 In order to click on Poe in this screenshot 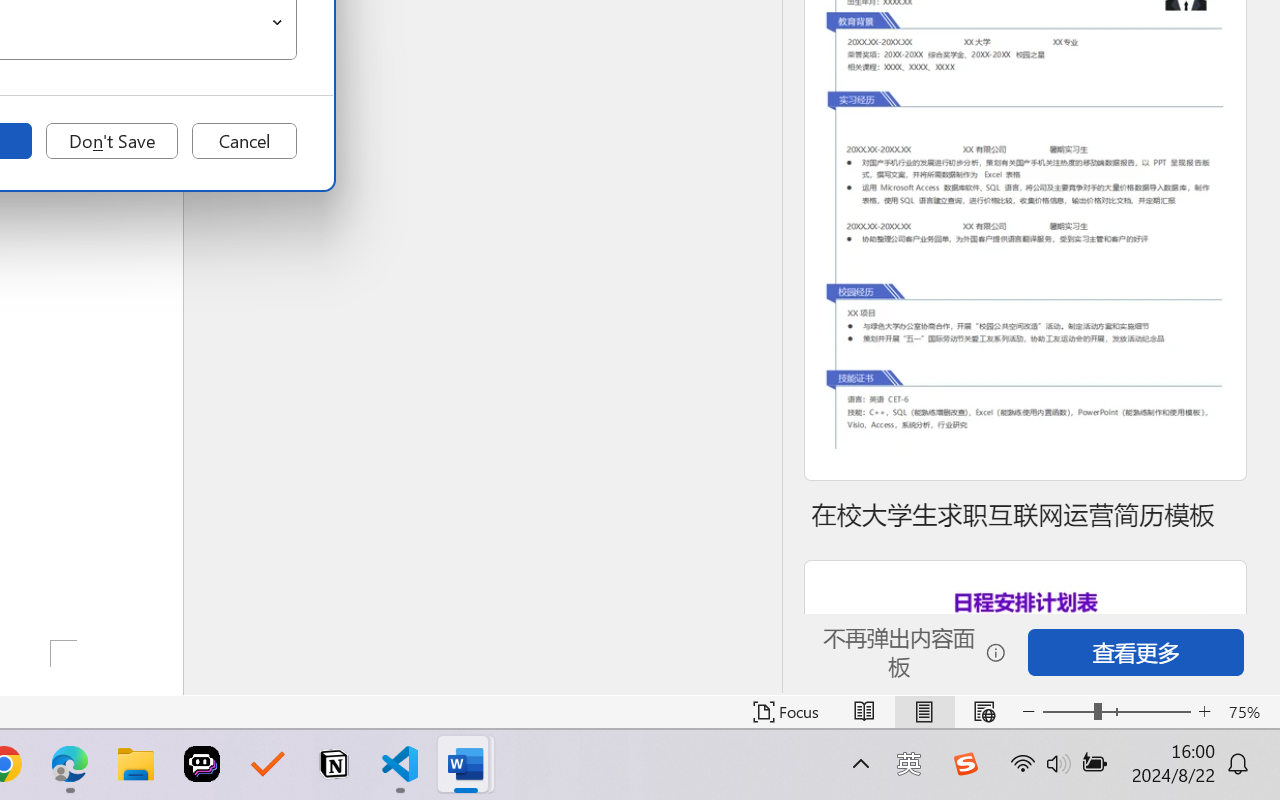, I will do `click(202, 764)`.